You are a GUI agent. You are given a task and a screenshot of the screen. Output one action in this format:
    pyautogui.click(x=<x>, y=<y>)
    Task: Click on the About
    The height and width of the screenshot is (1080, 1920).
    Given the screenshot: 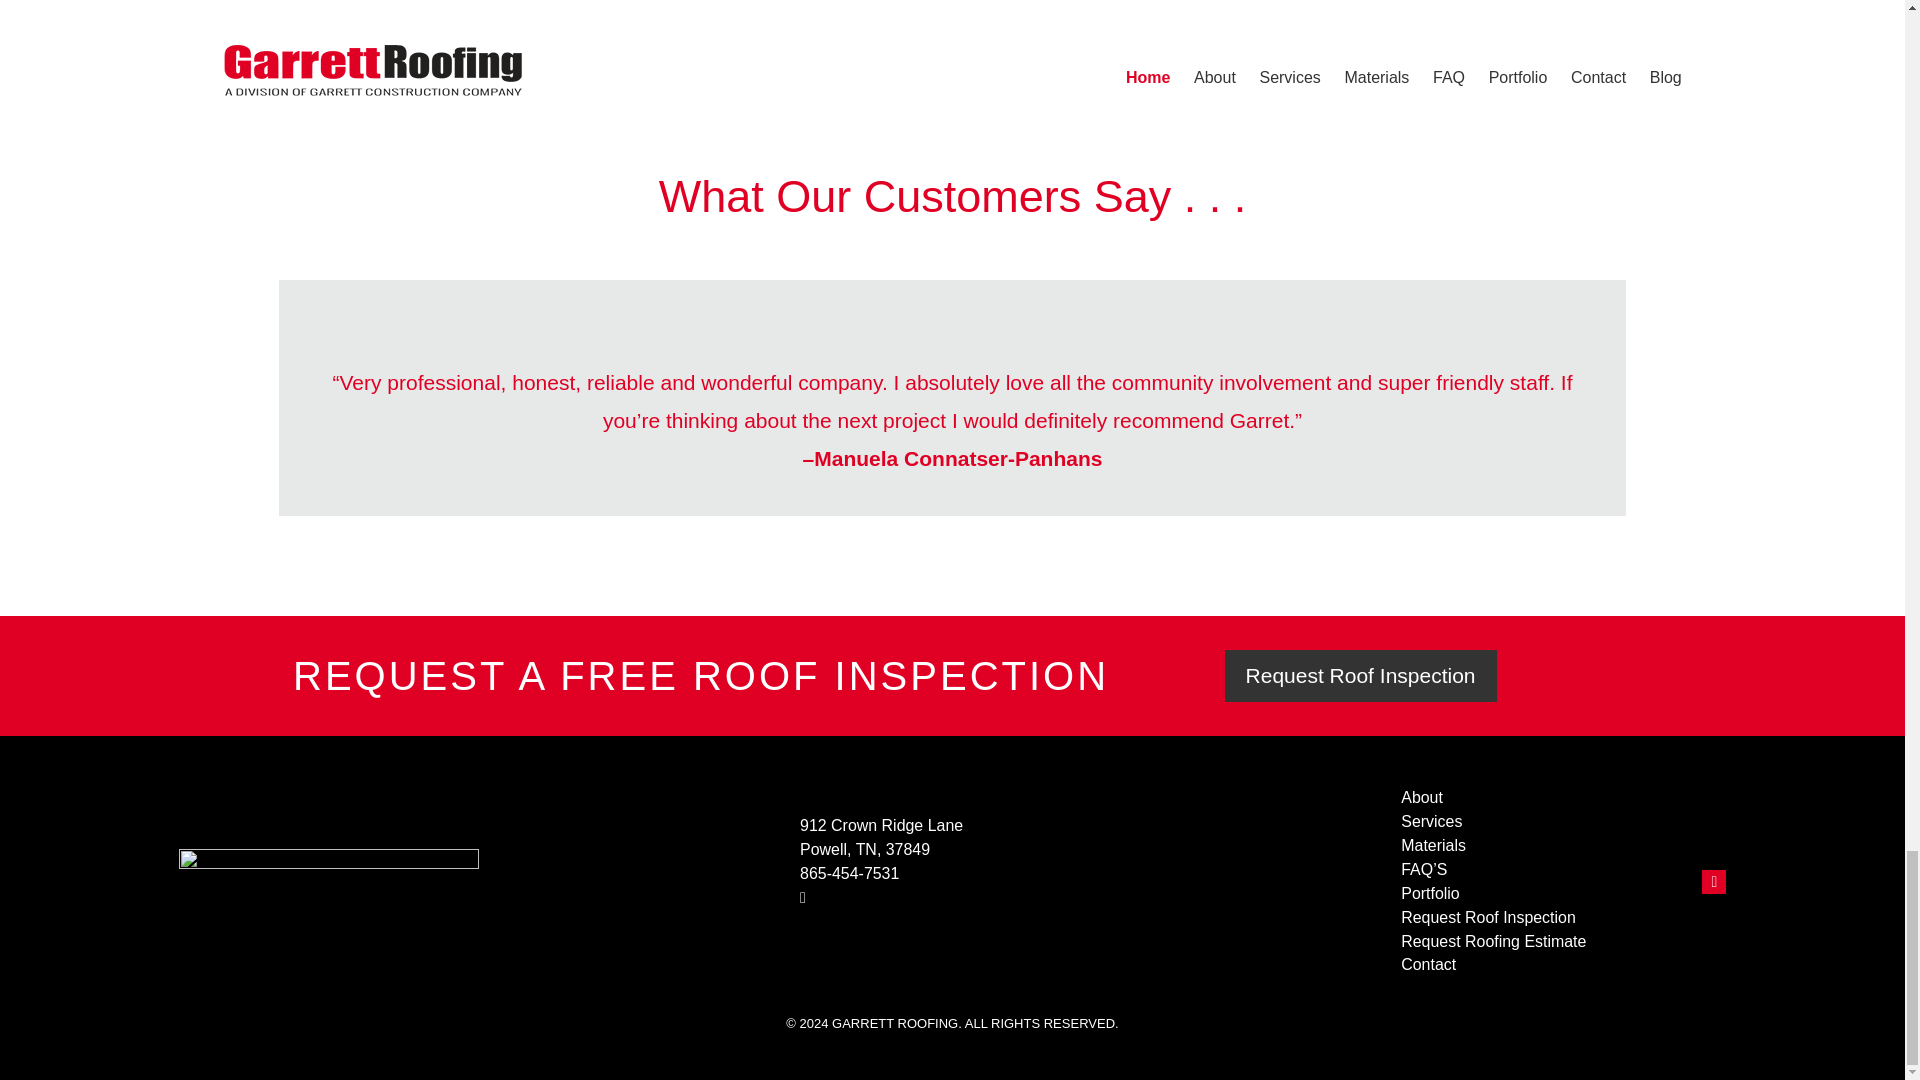 What is the action you would take?
    pyautogui.click(x=1530, y=798)
    